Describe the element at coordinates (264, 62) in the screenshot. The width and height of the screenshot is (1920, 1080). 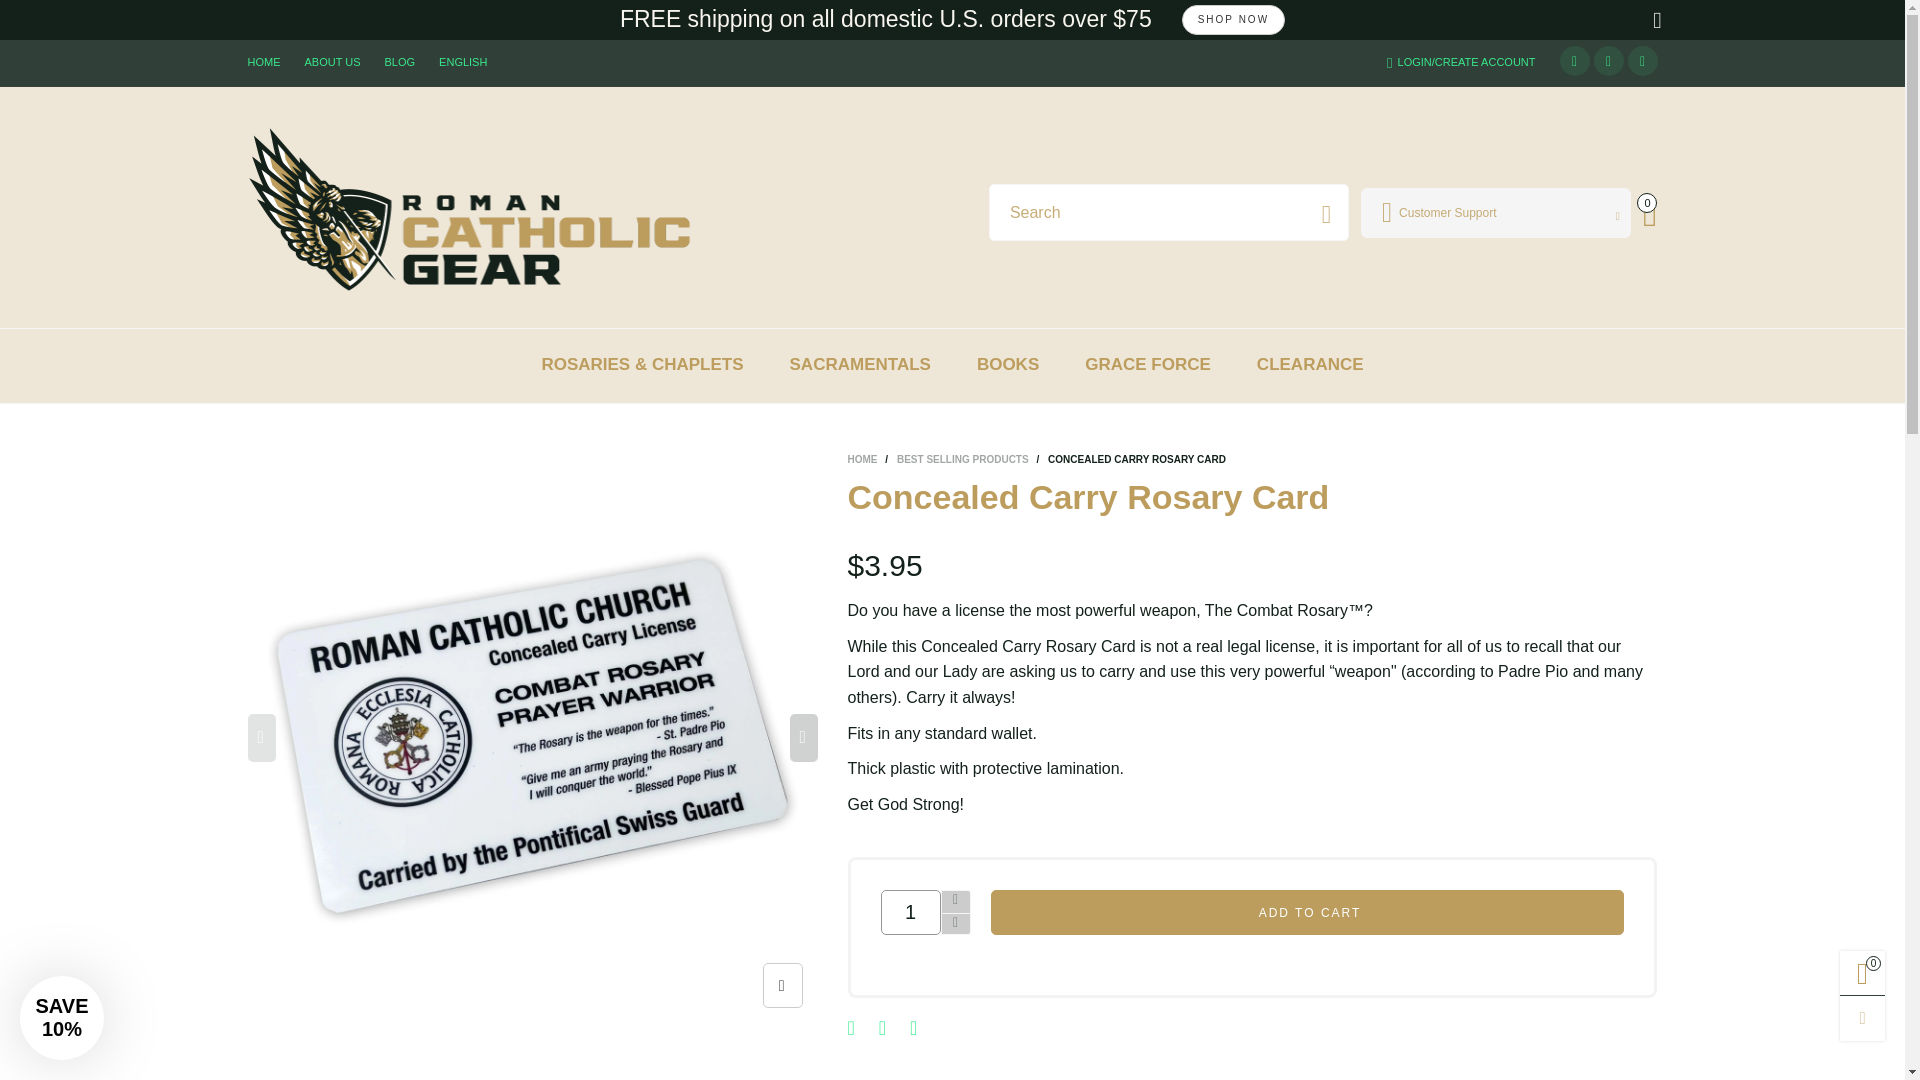
I see `HOME` at that location.